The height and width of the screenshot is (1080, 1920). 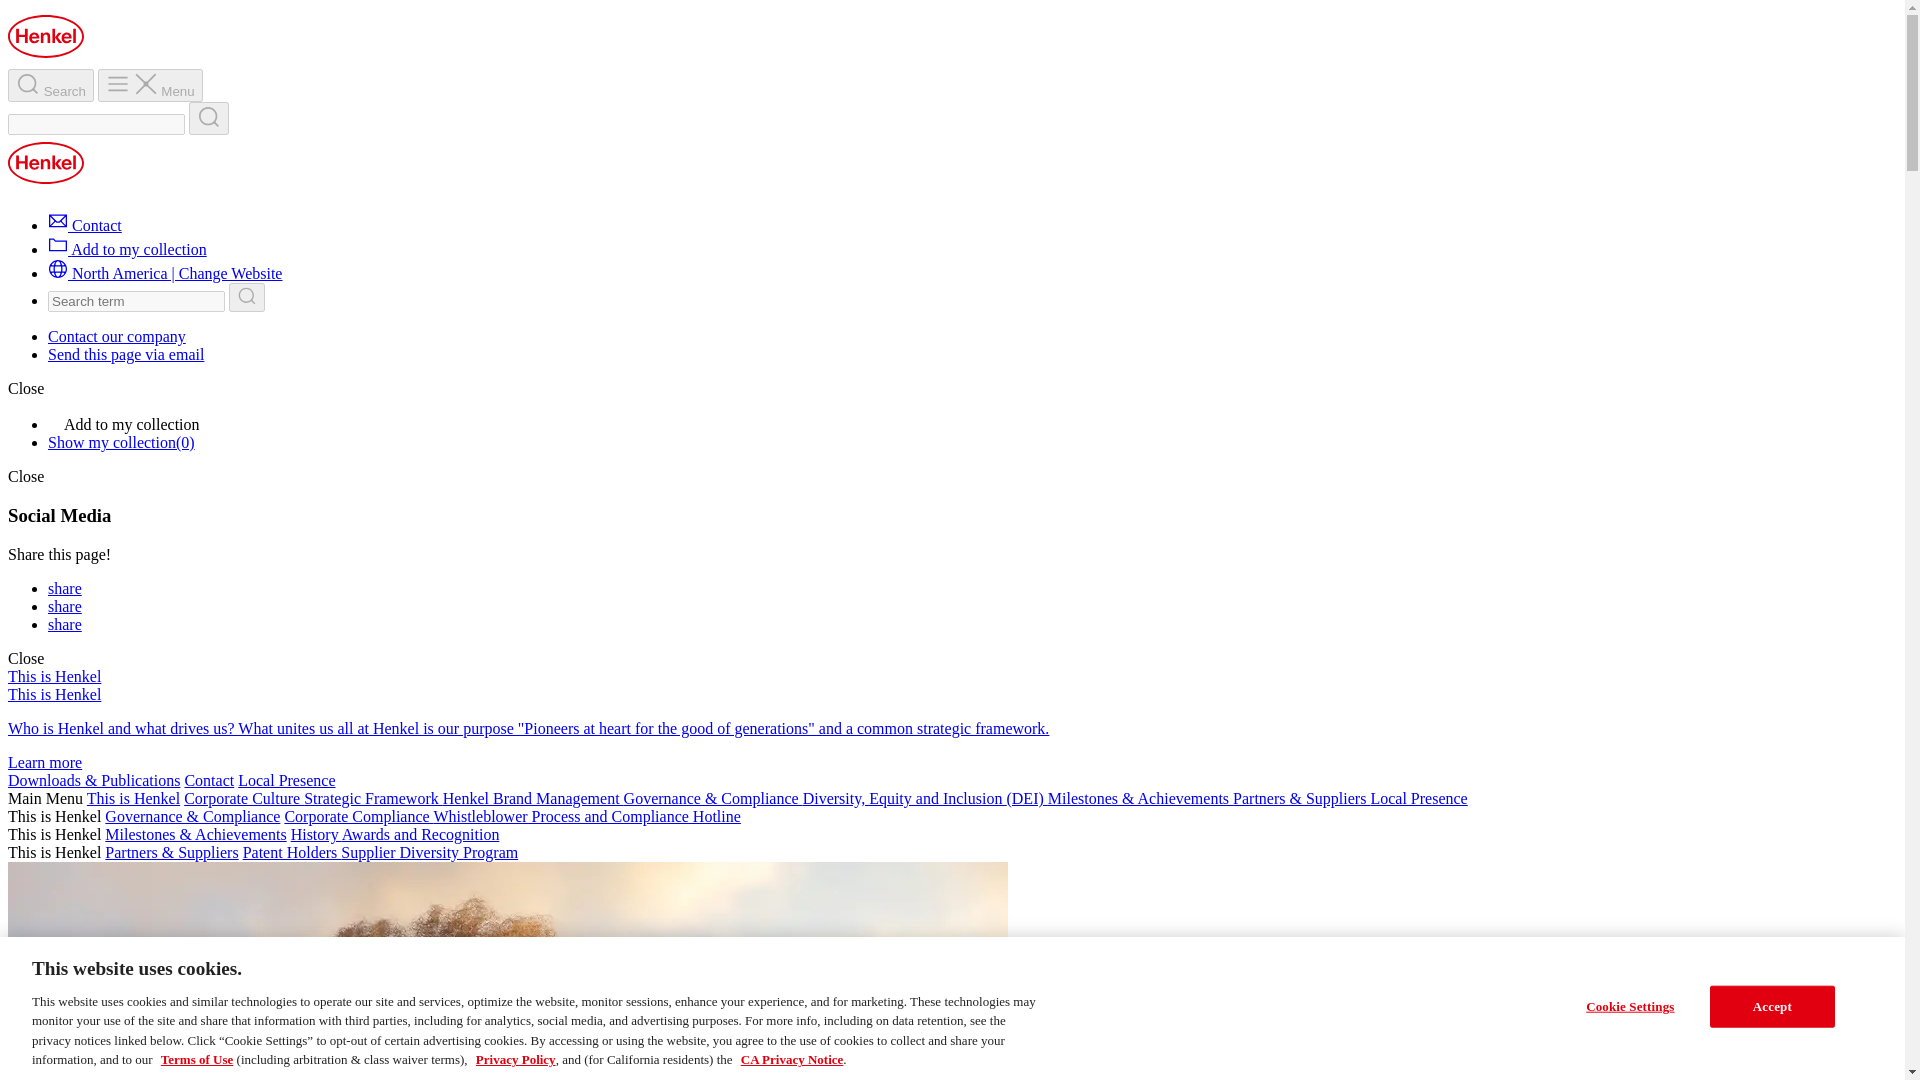 I want to click on Contact, so click(x=209, y=780).